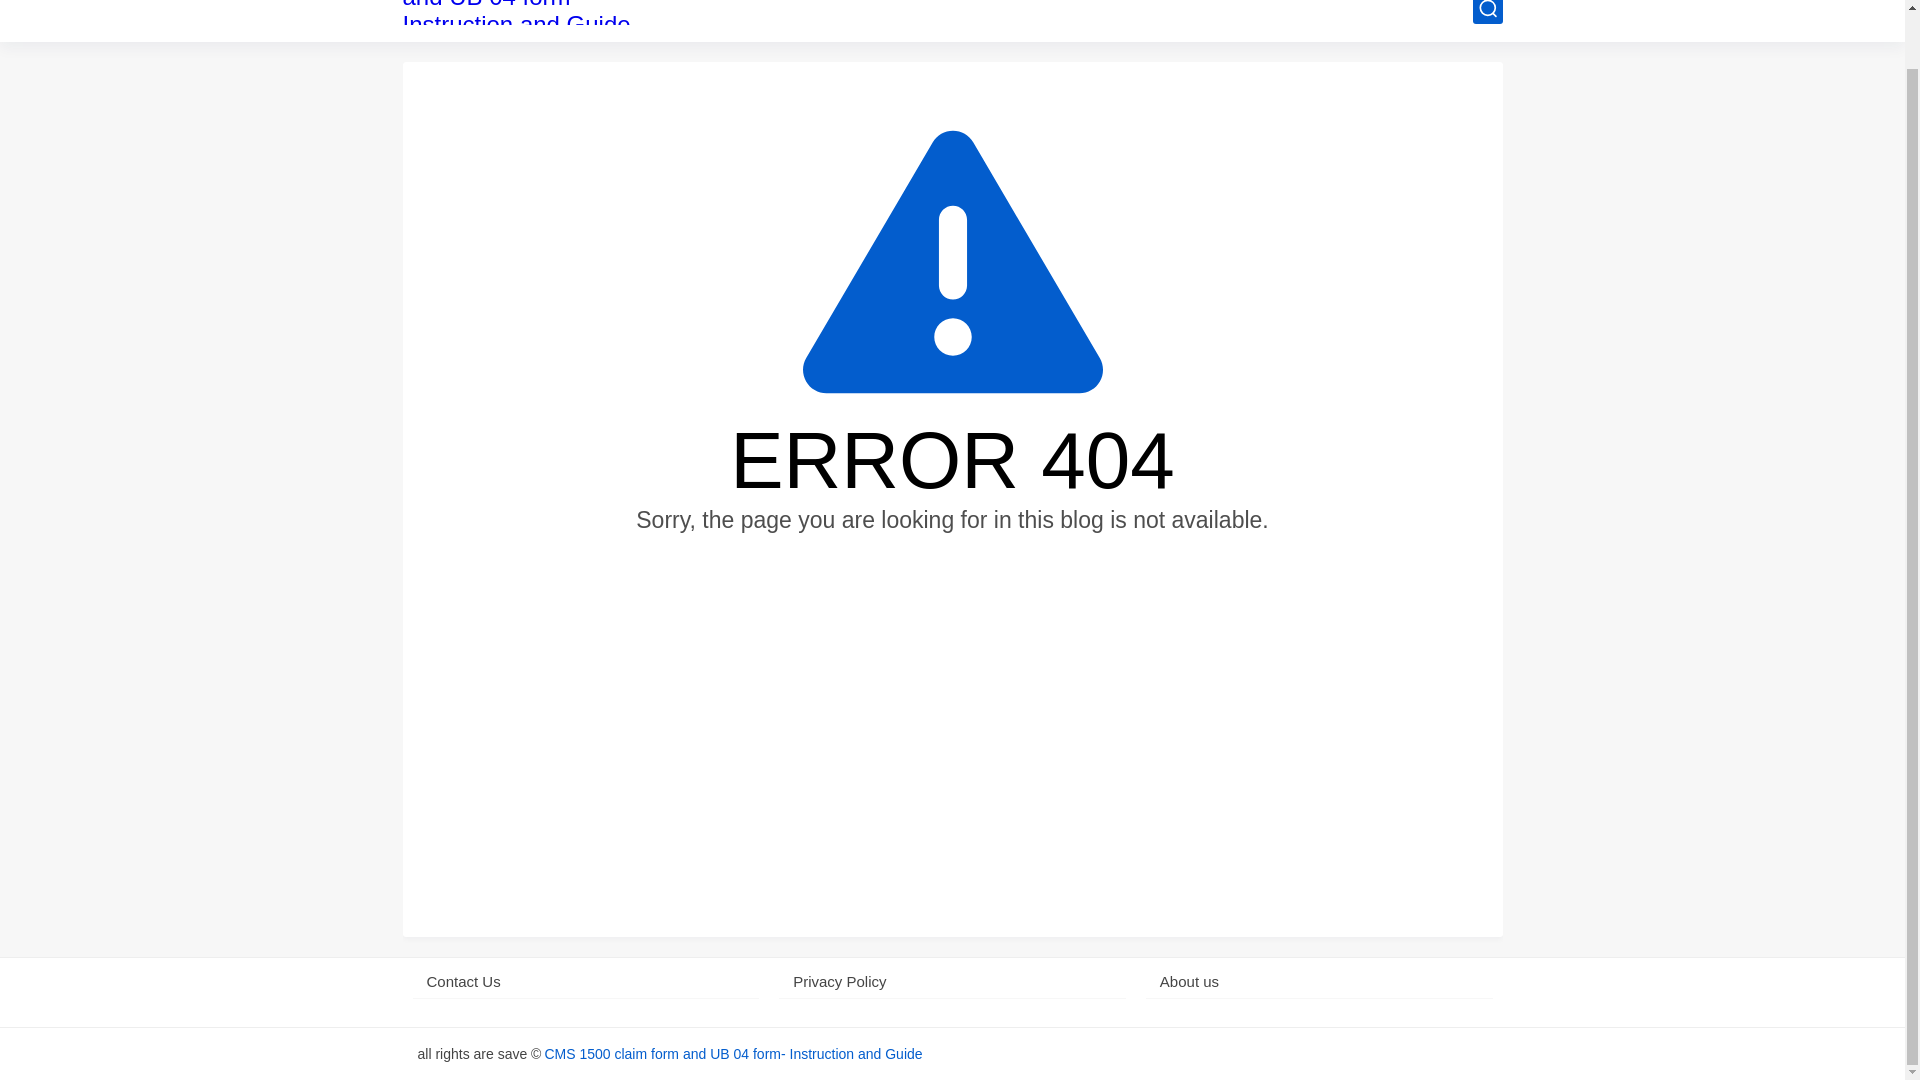 The height and width of the screenshot is (1080, 1920). I want to click on Contact Us, so click(585, 982).